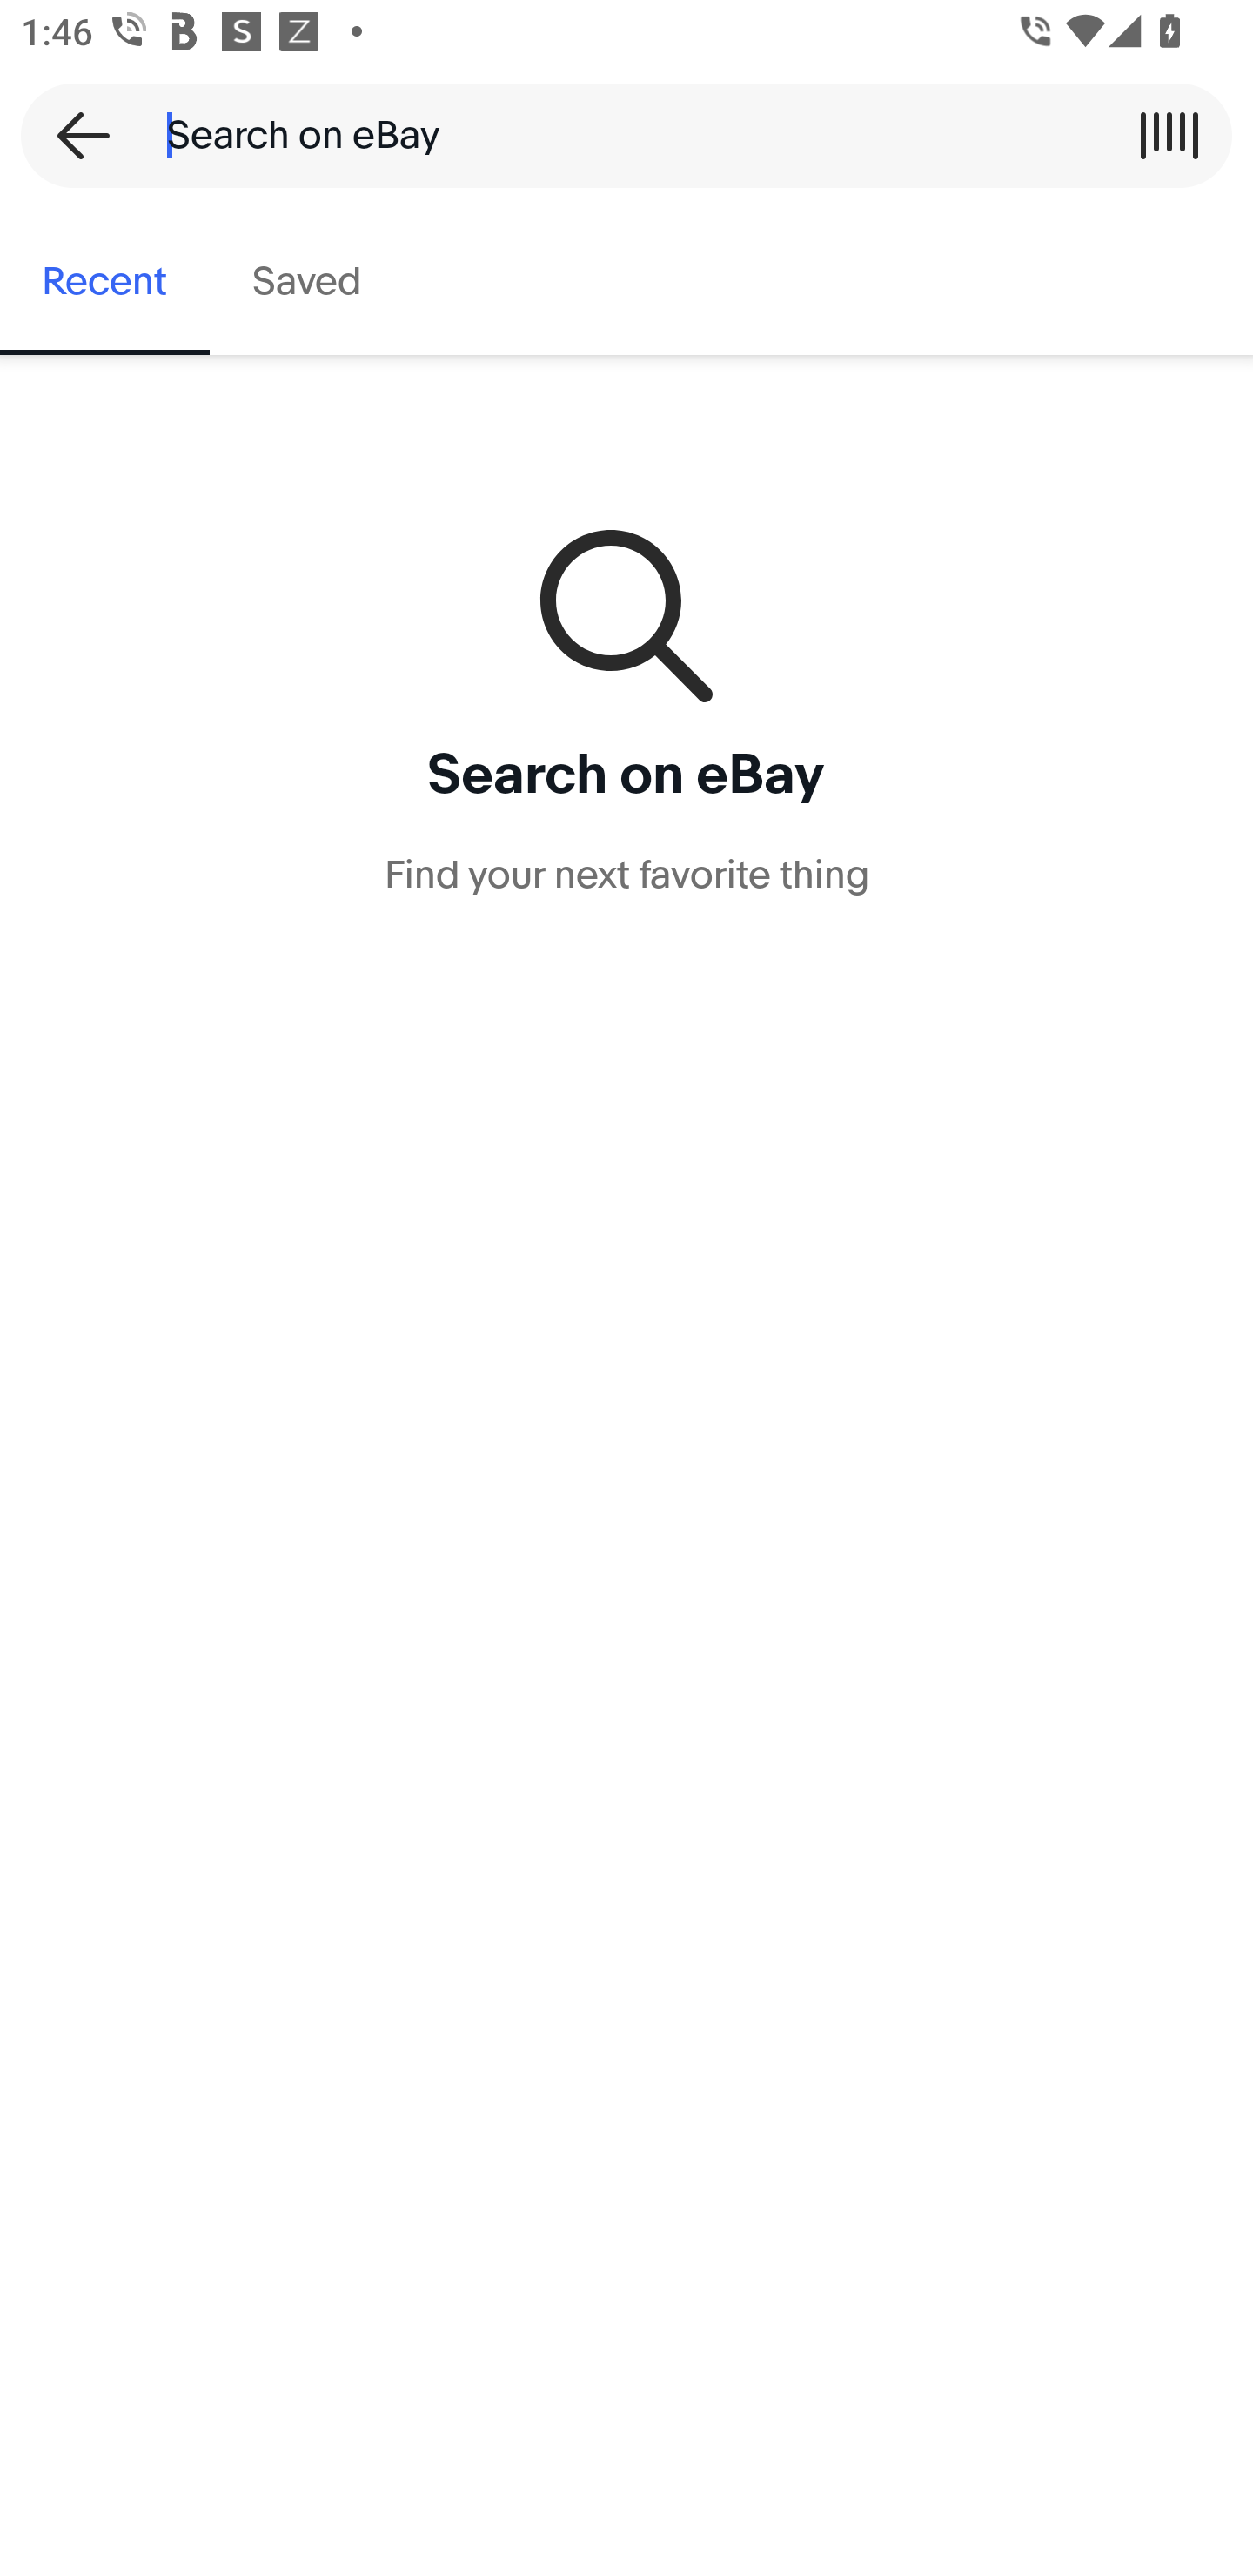 This screenshot has width=1253, height=2576. What do you see at coordinates (73, 135) in the screenshot?
I see `Back` at bounding box center [73, 135].